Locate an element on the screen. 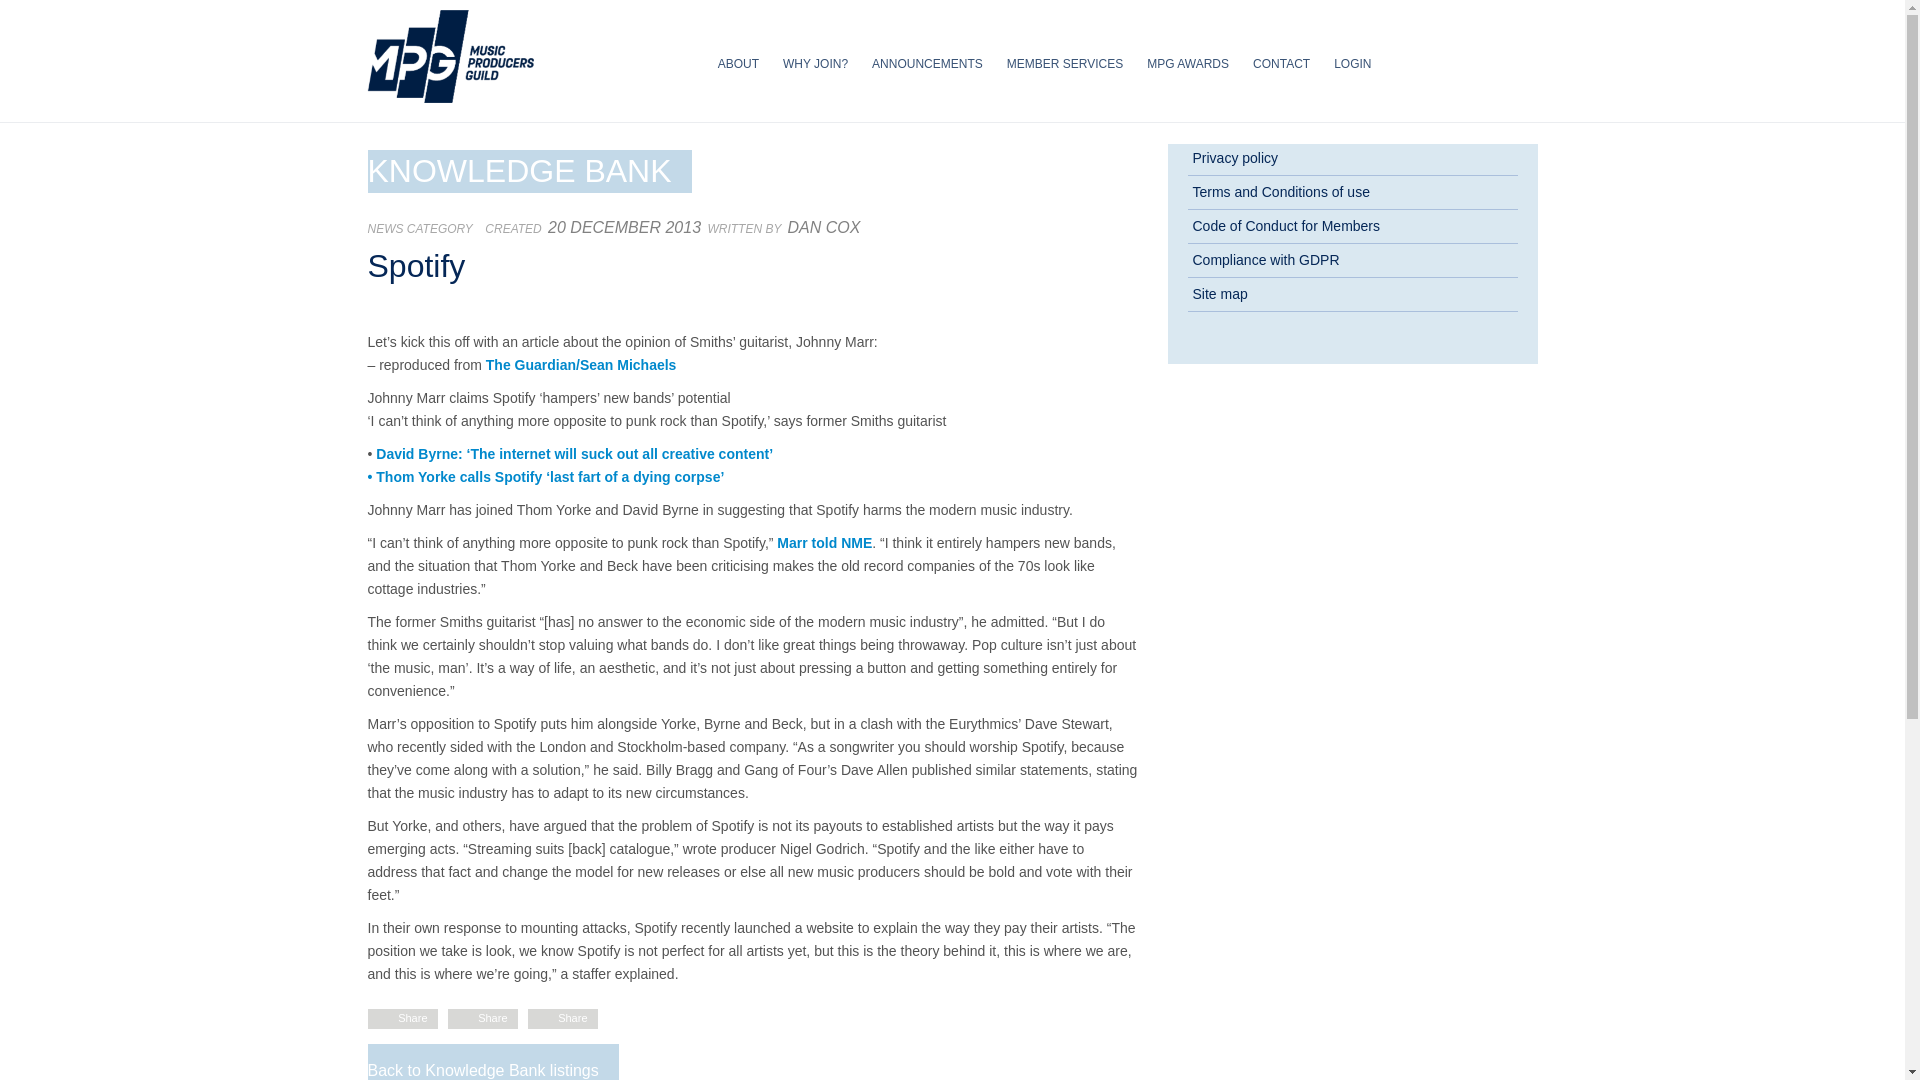 The image size is (1920, 1080). Back to Knowledge Bank listings is located at coordinates (484, 1070).